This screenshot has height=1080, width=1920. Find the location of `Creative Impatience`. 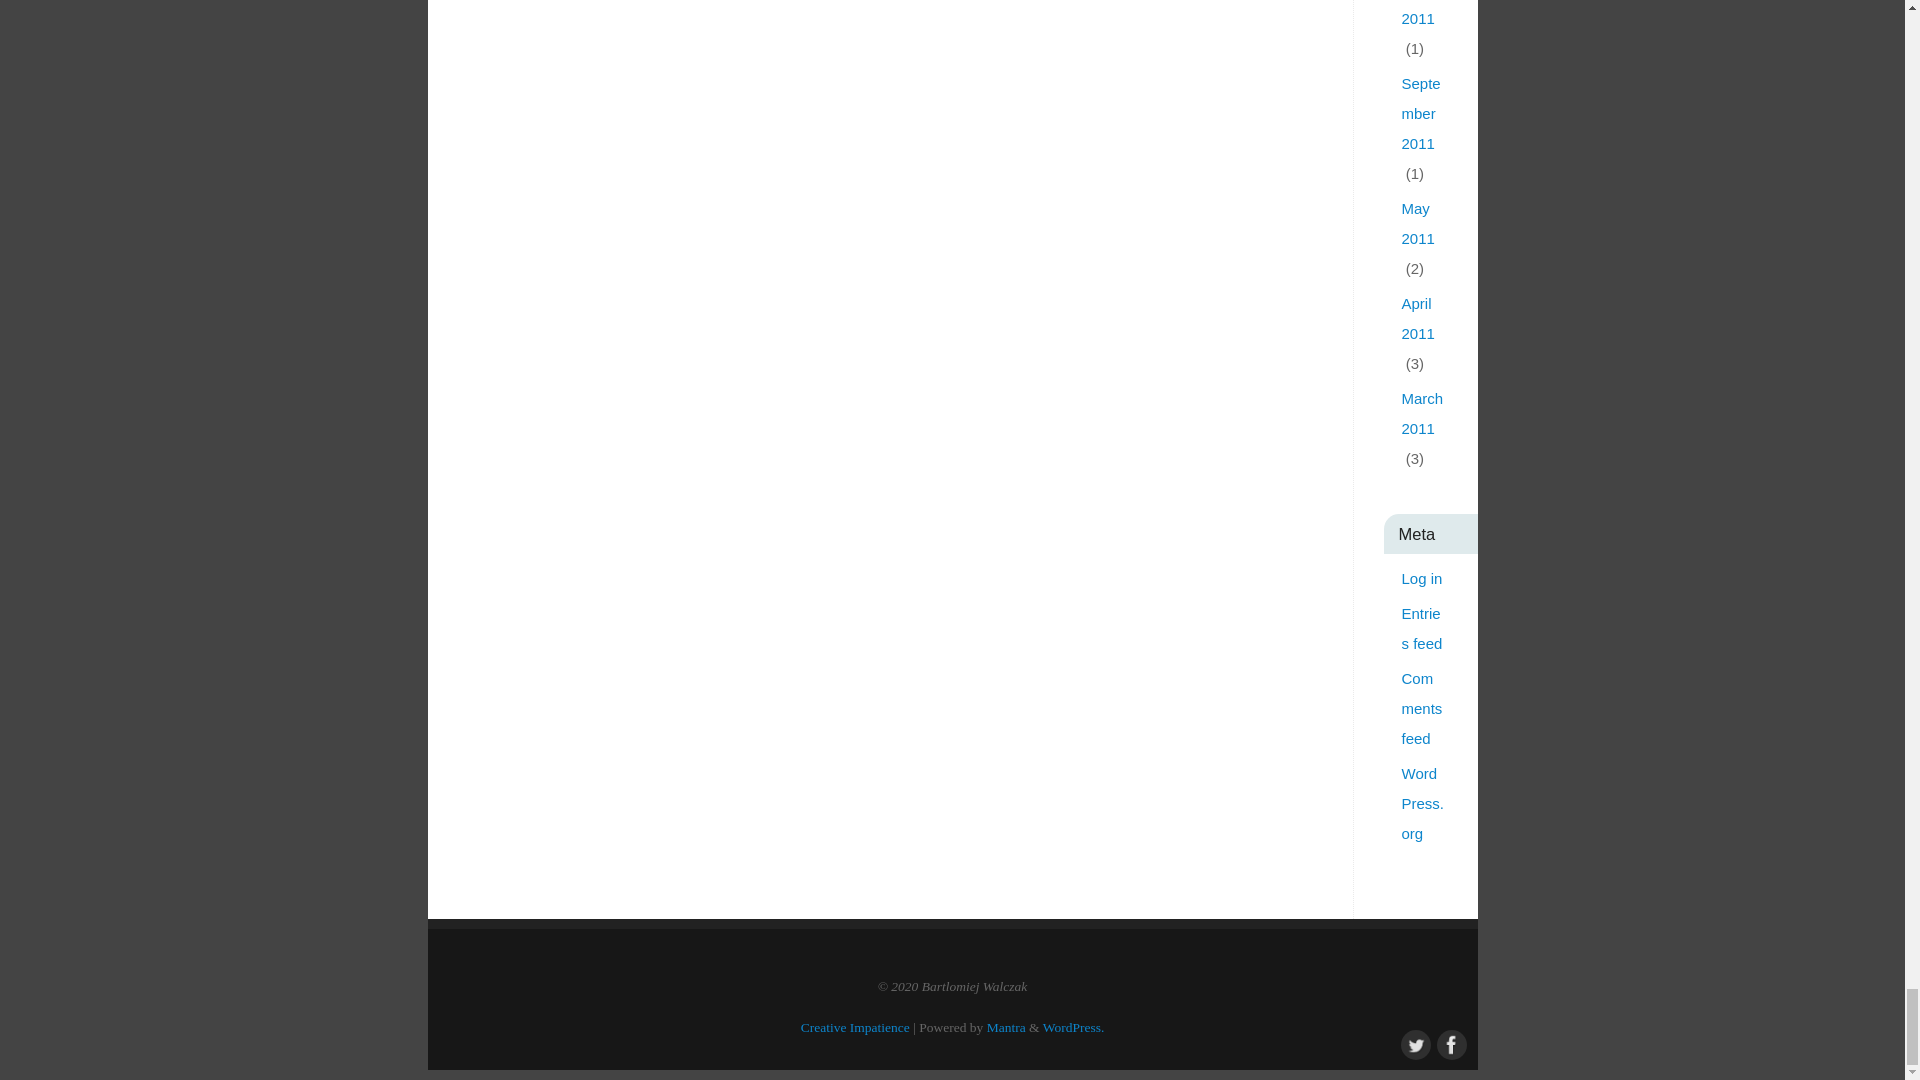

Creative Impatience is located at coordinates (855, 1026).